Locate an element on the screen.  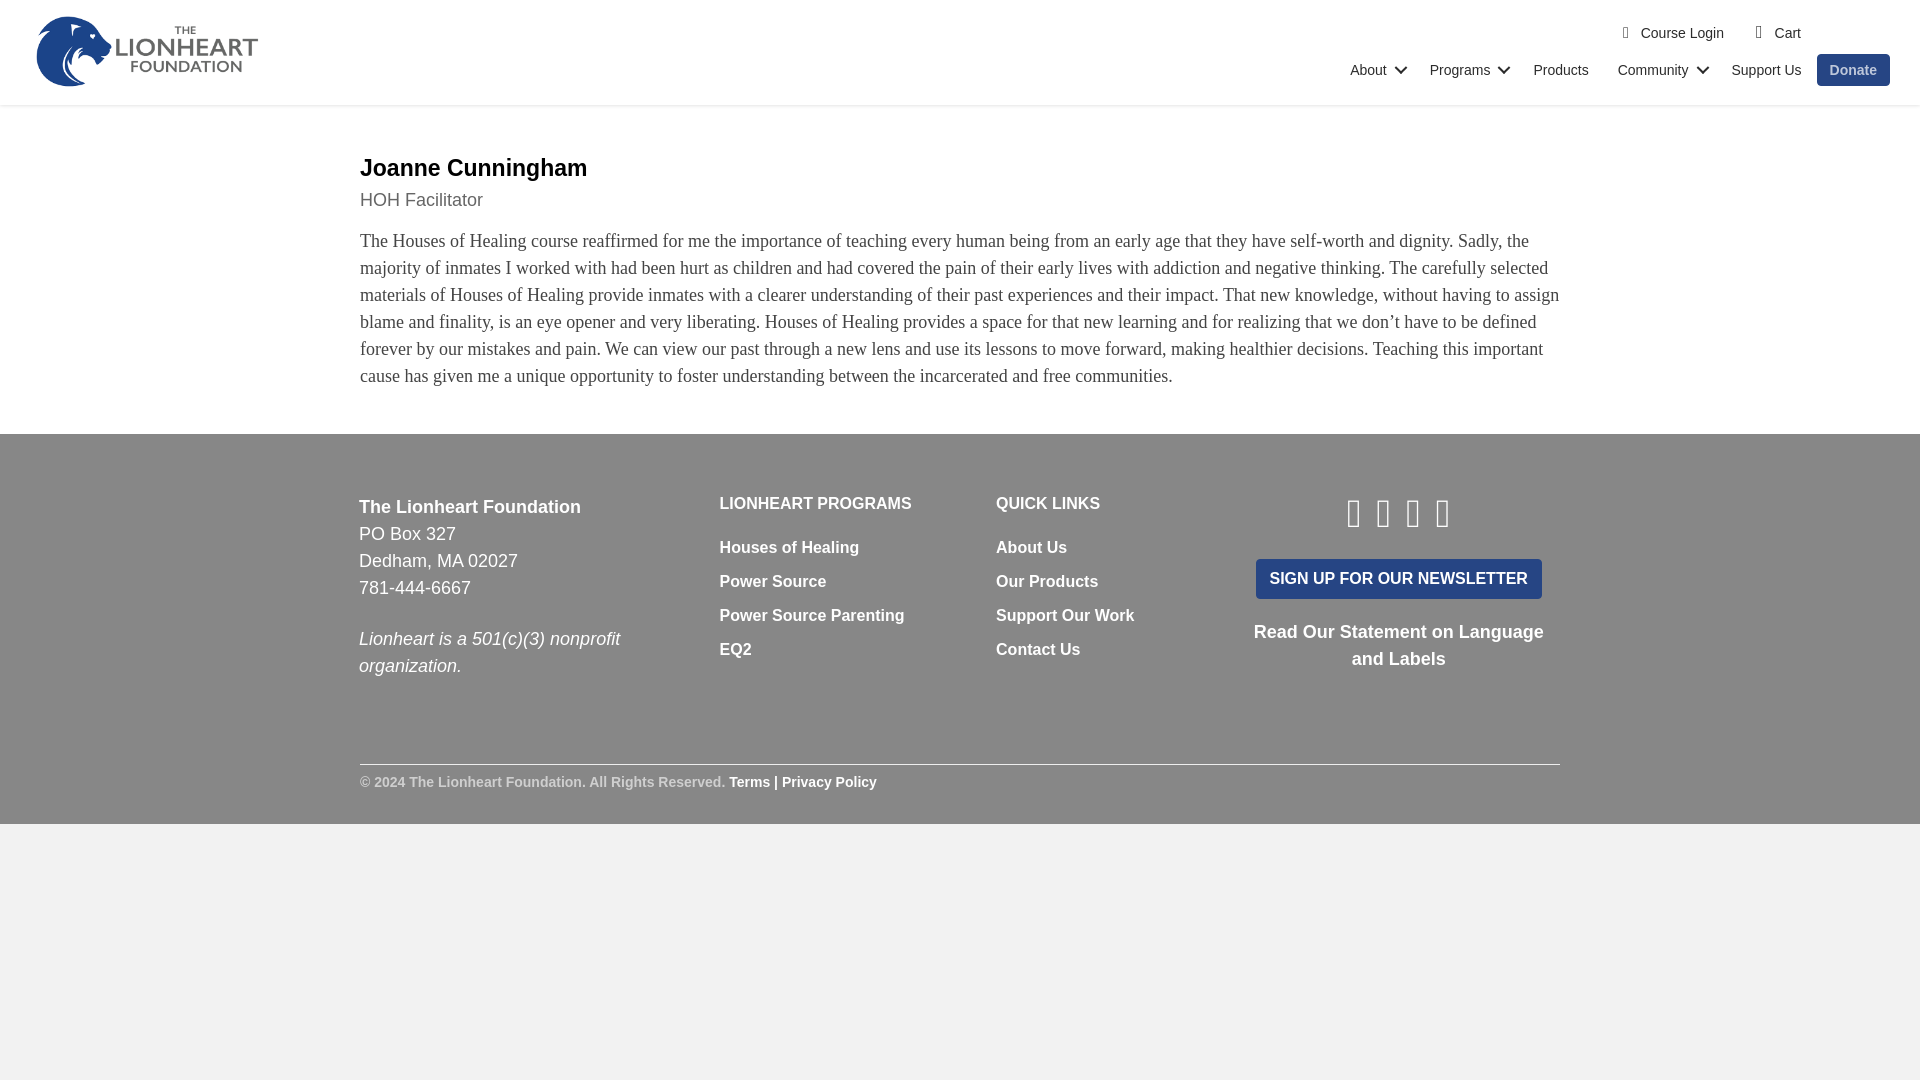
Houses of Healing is located at coordinates (790, 547).